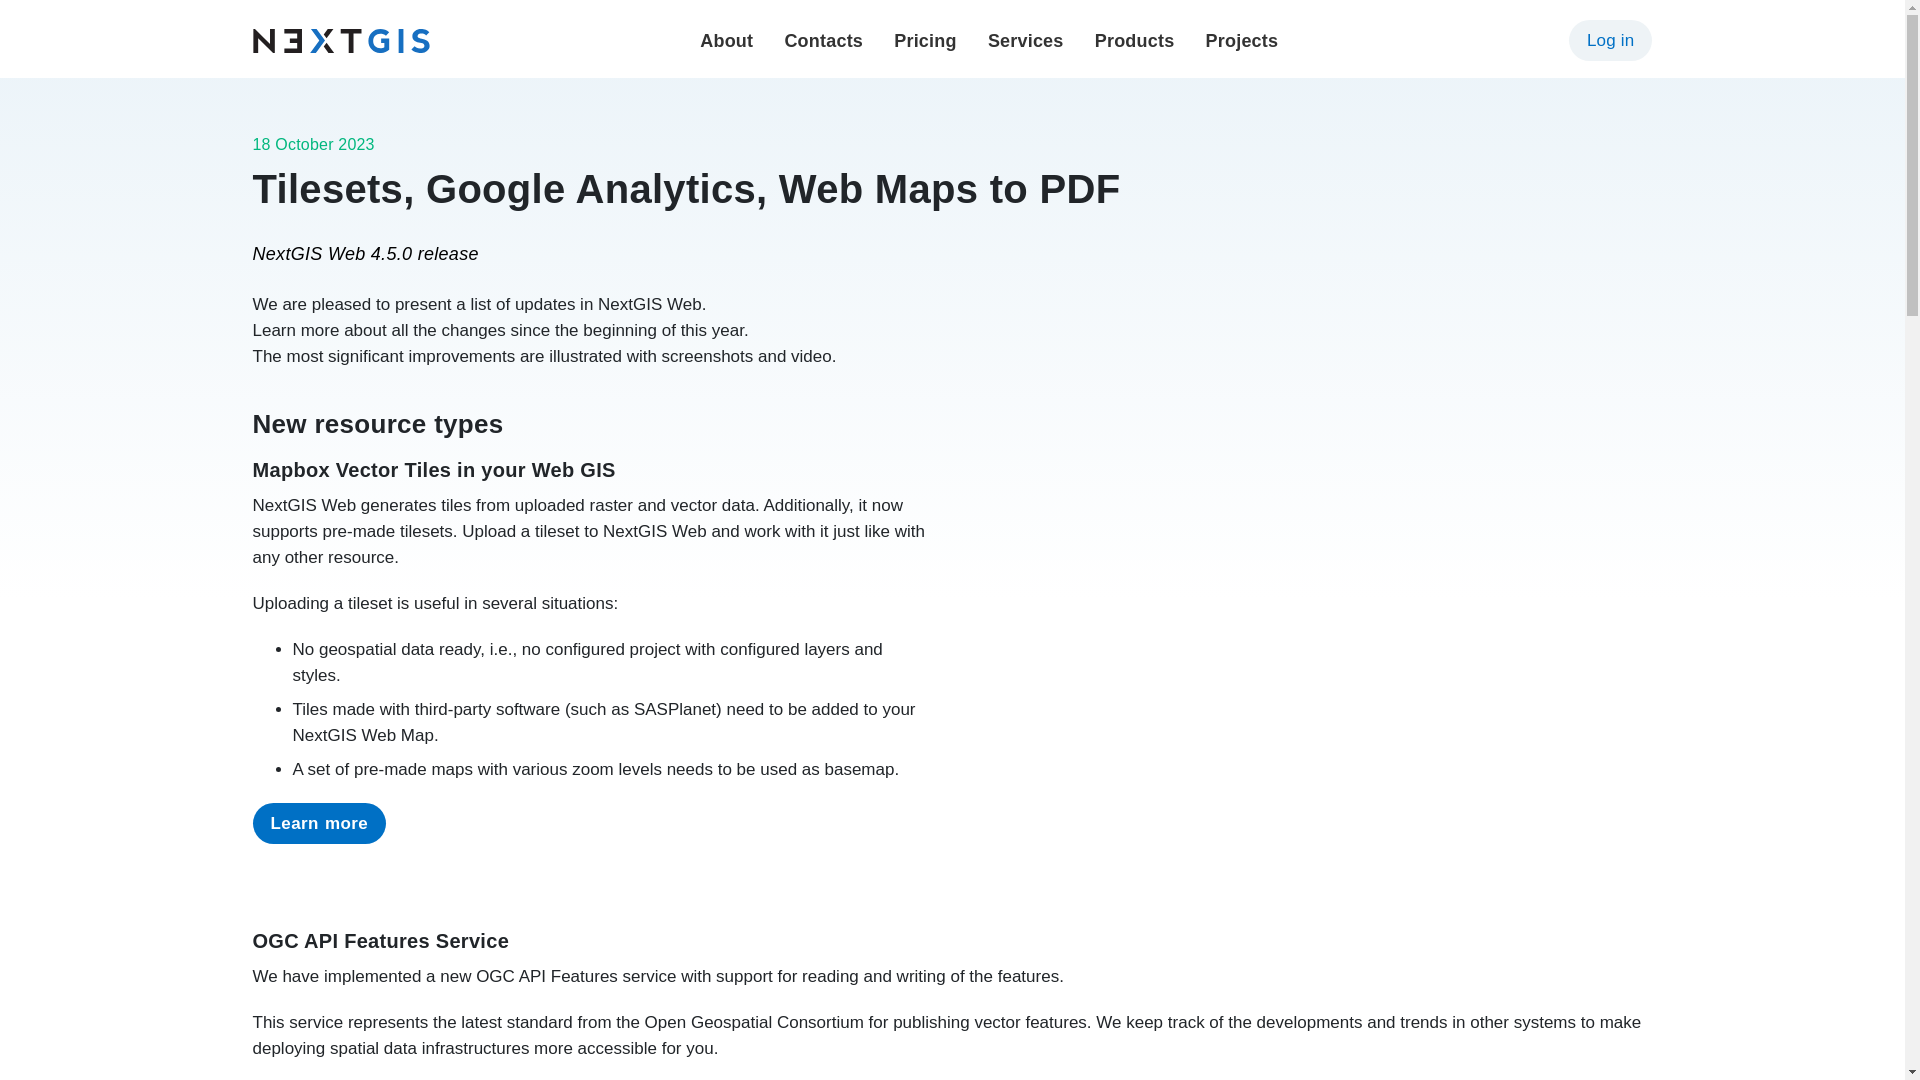  I want to click on Projects, so click(1242, 40).